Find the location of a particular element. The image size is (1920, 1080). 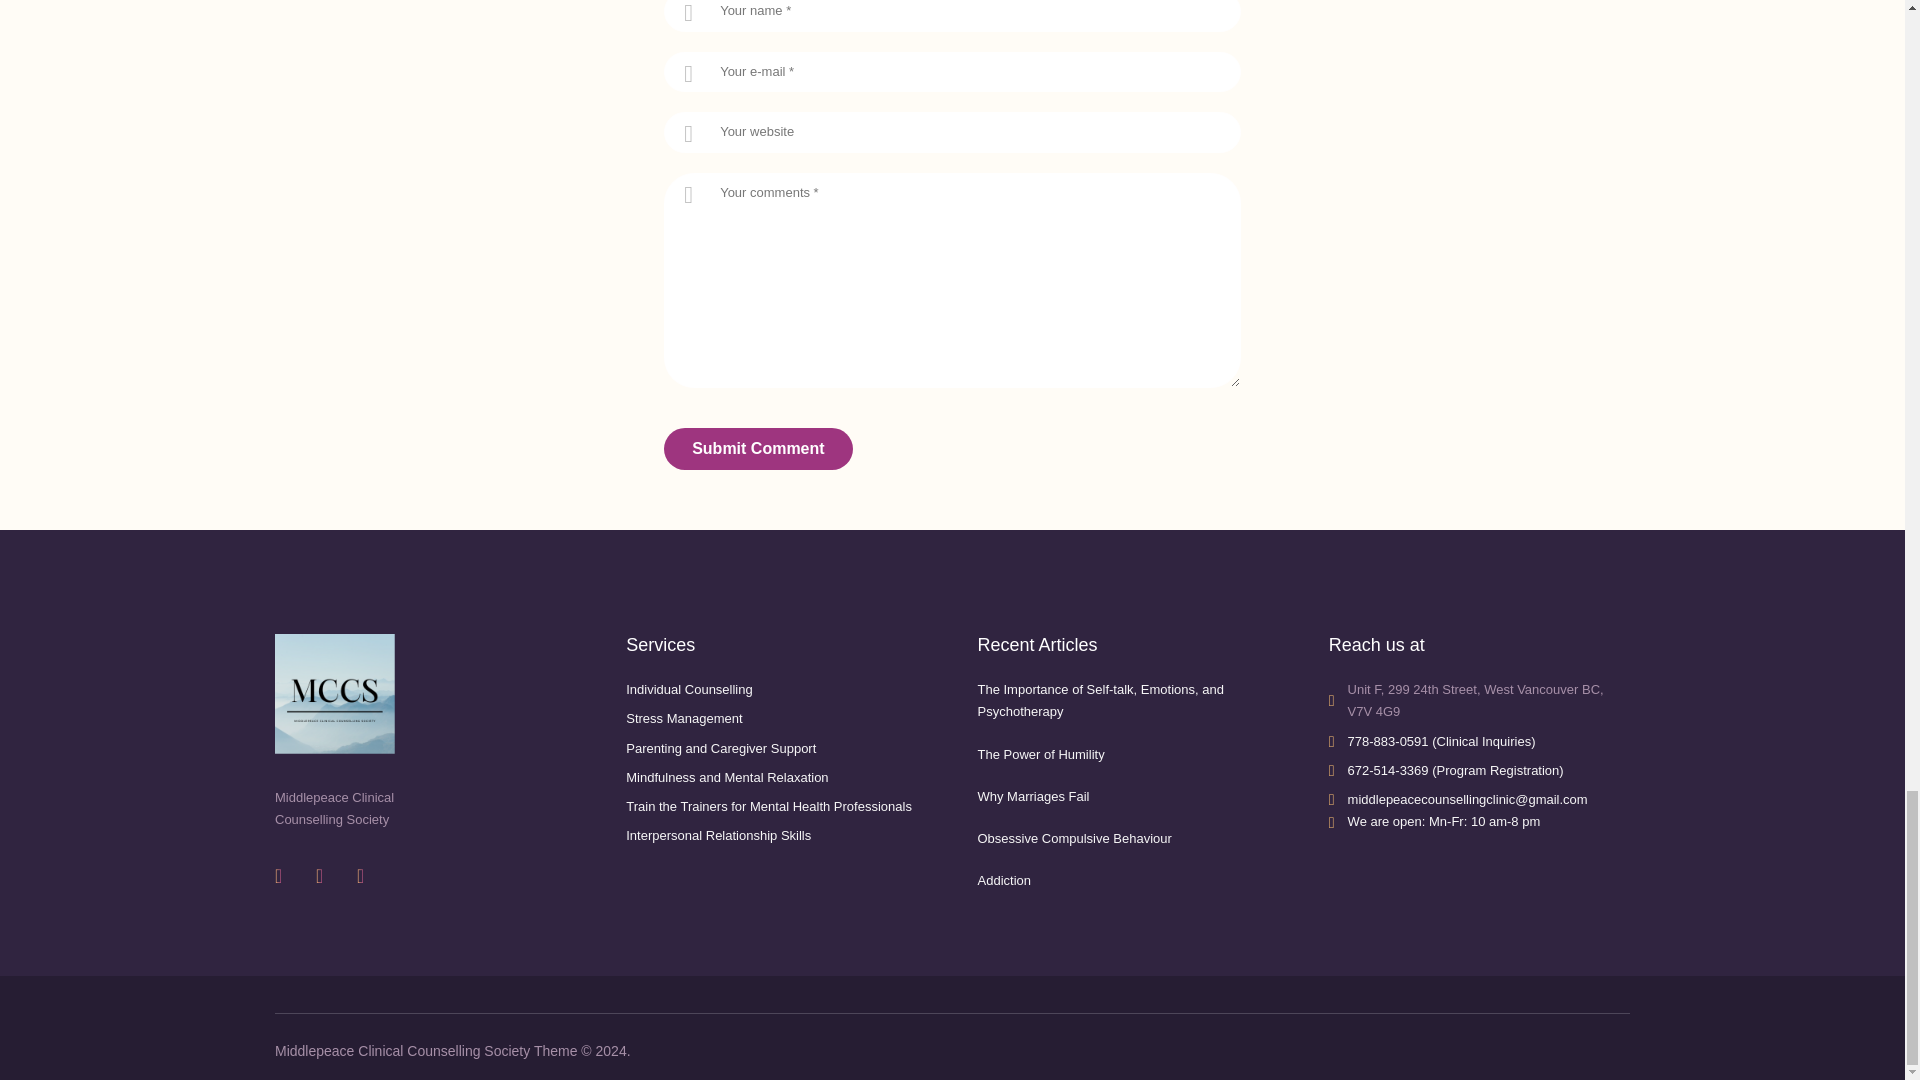

Individual Counselling is located at coordinates (688, 688).